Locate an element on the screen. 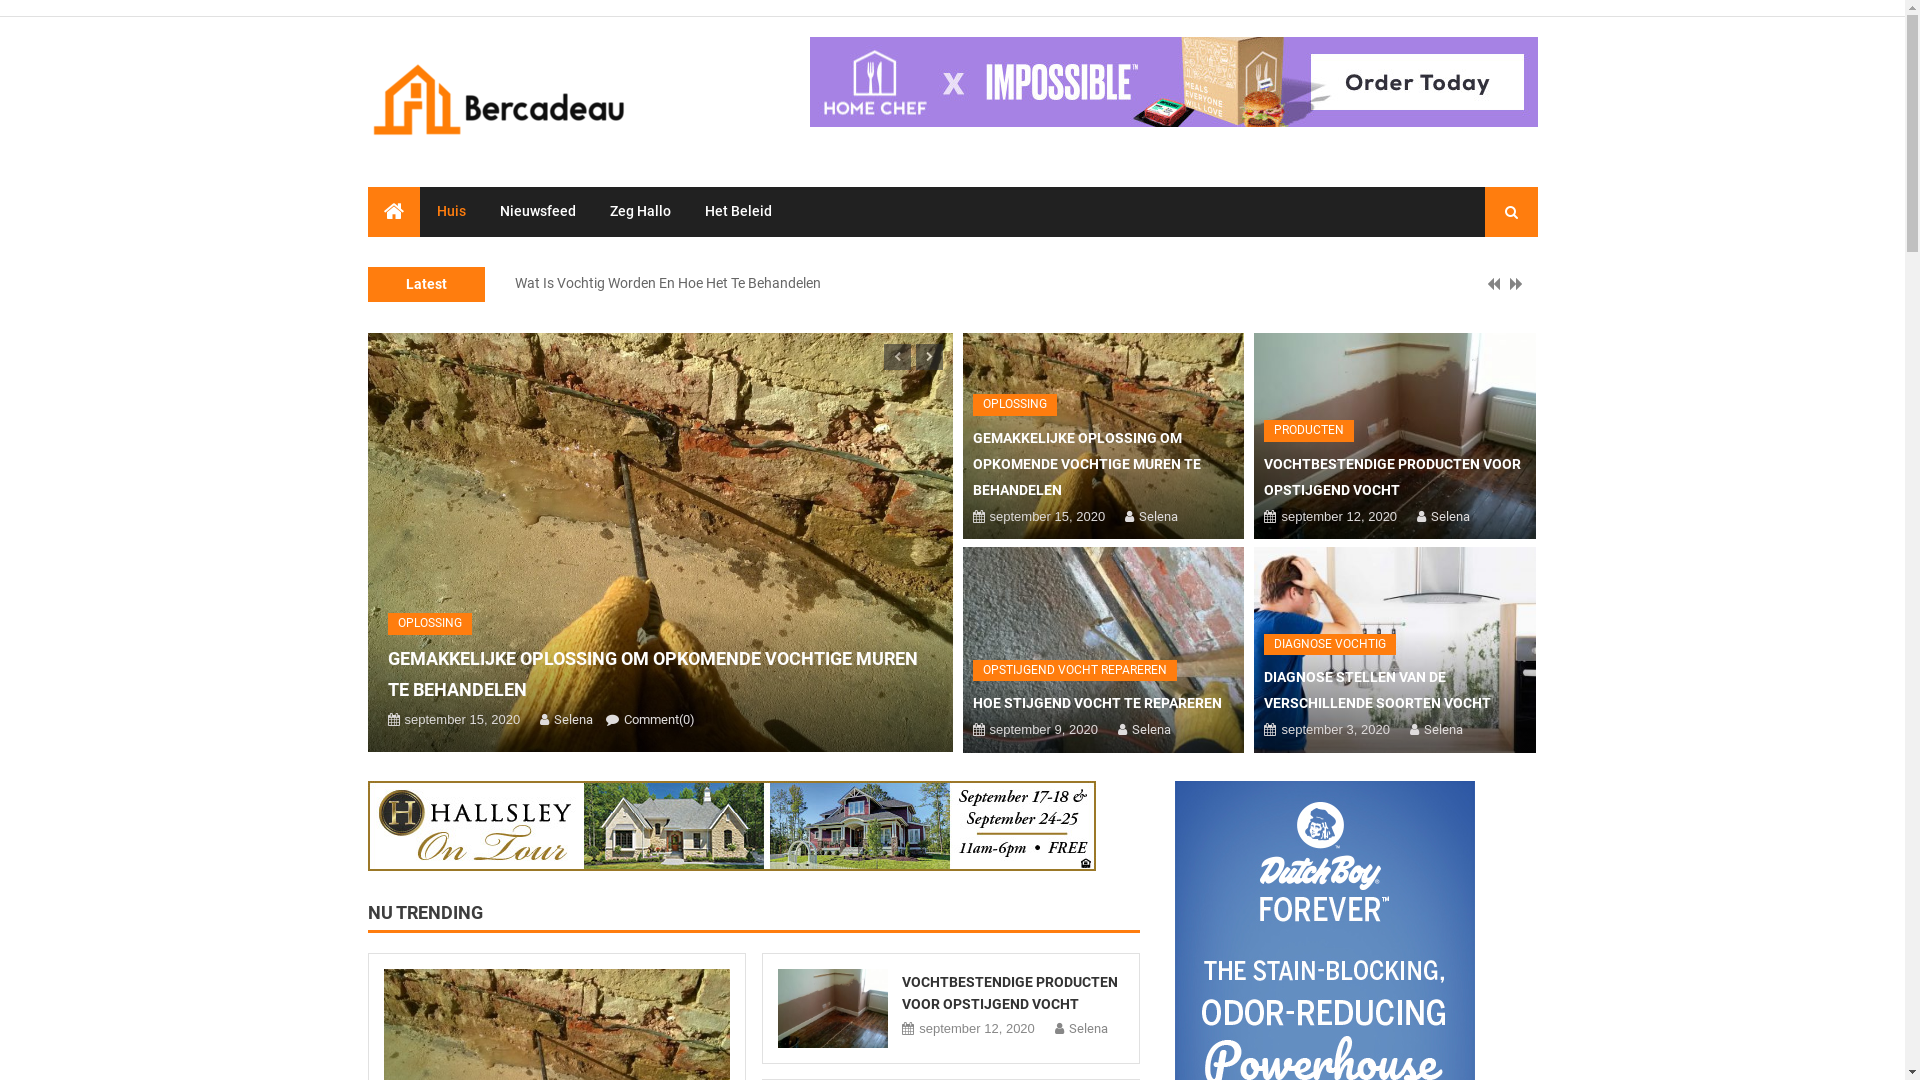 This screenshot has height=1080, width=1920. Diagnose stellen van de verschillende soorten vocht is located at coordinates (1395, 650).